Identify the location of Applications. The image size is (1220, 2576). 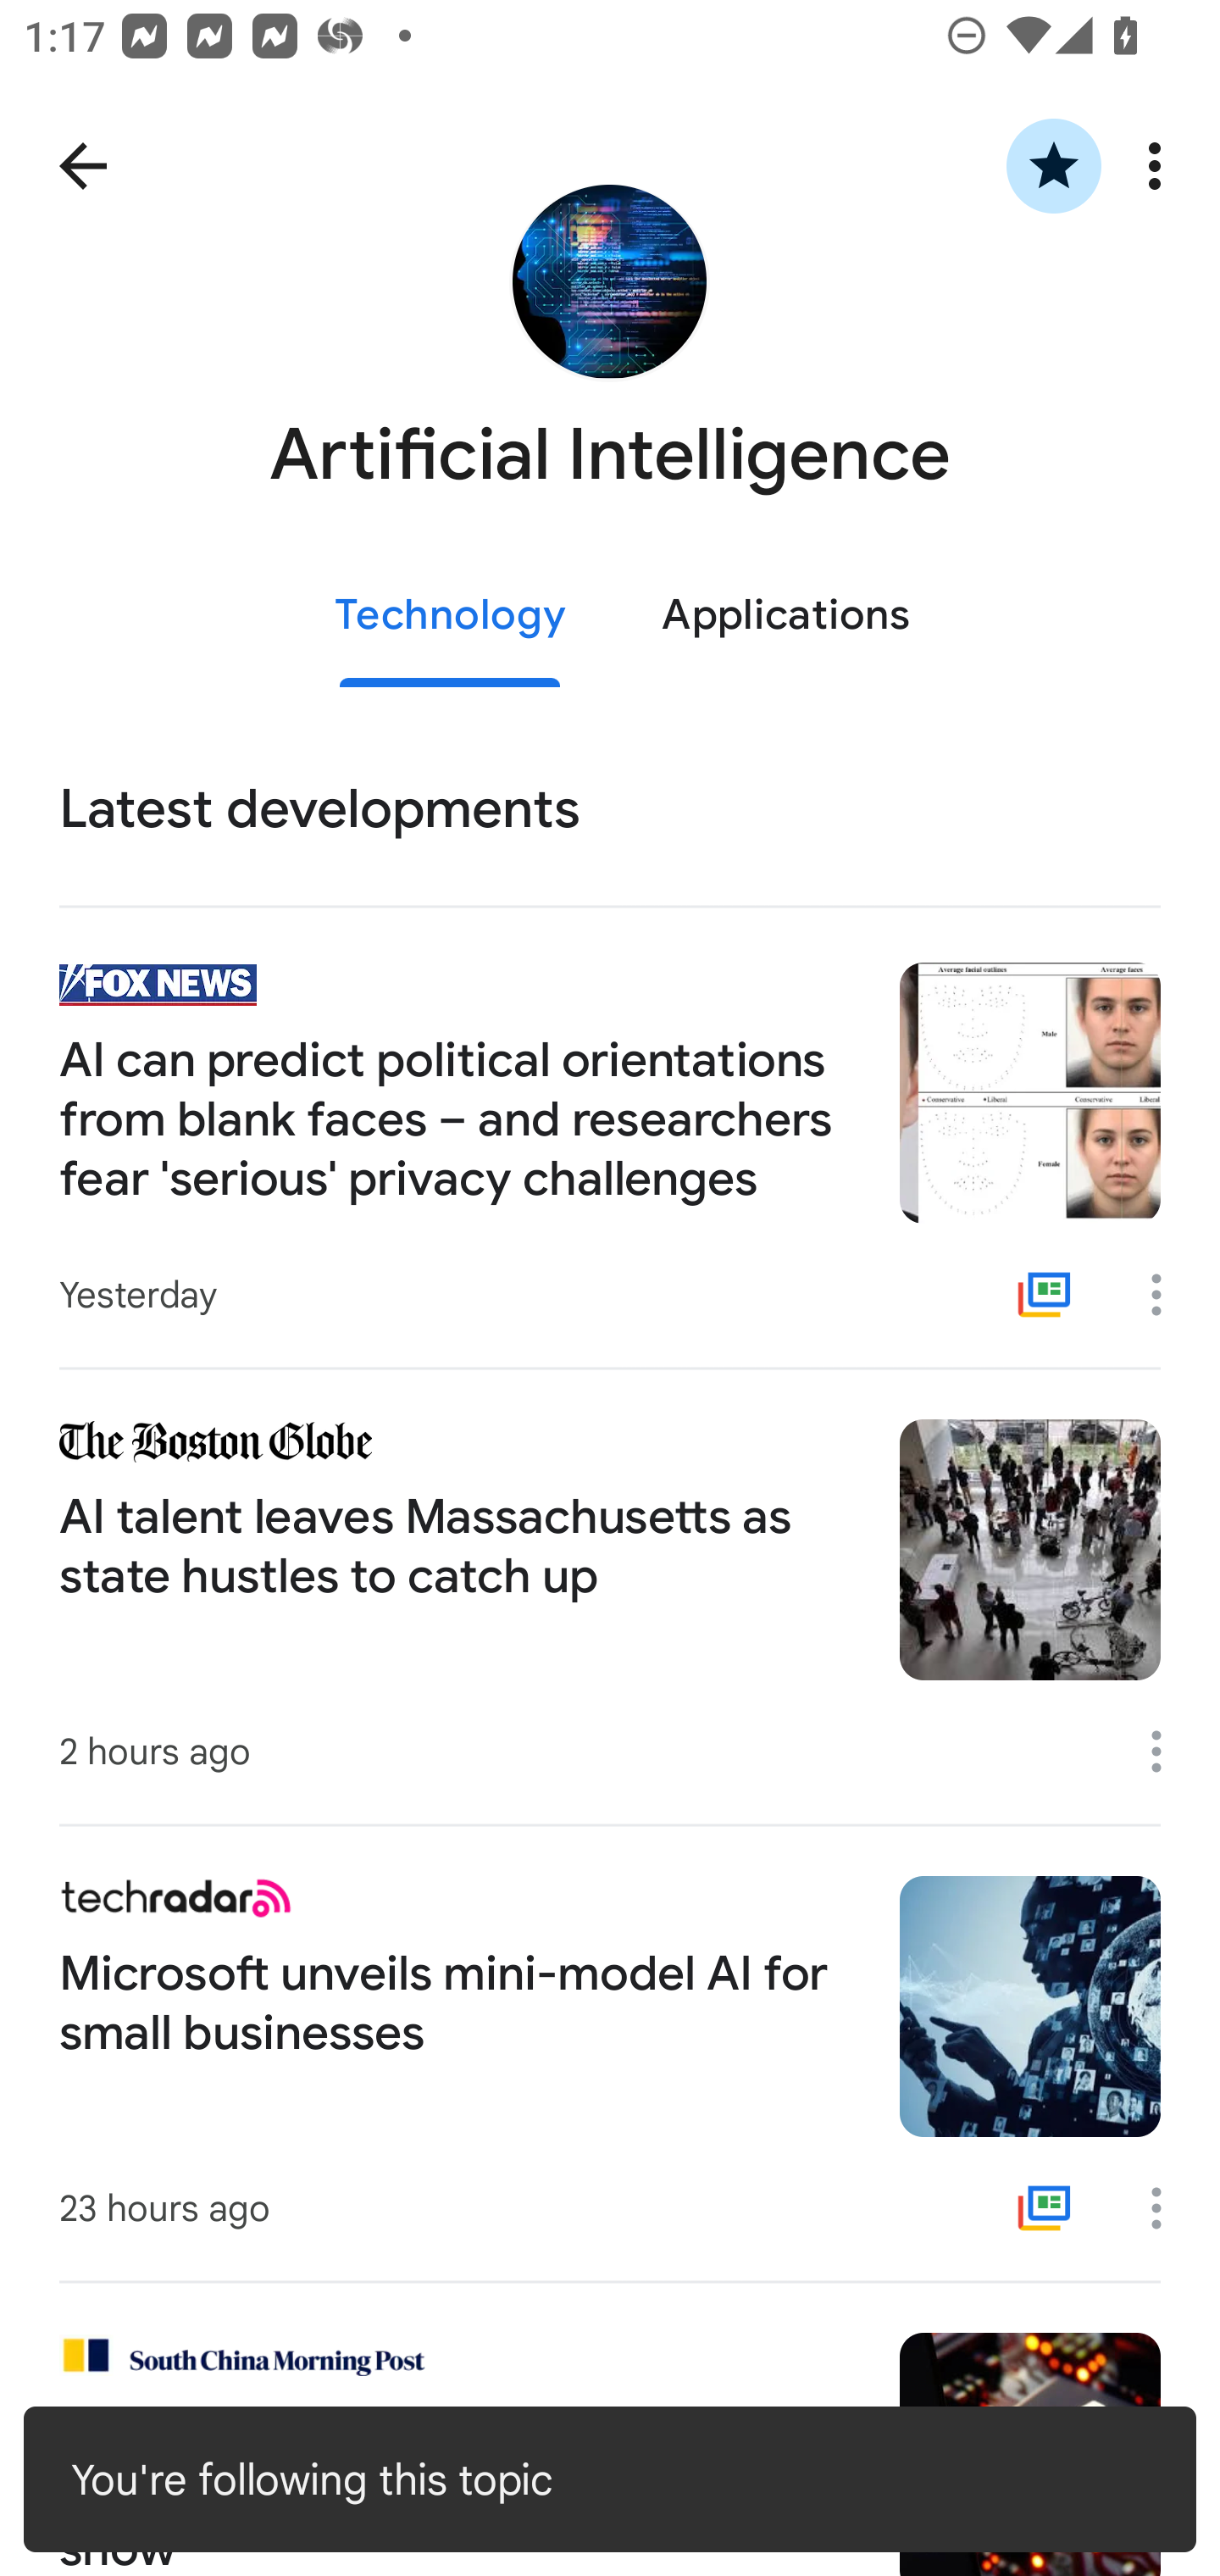
(785, 617).